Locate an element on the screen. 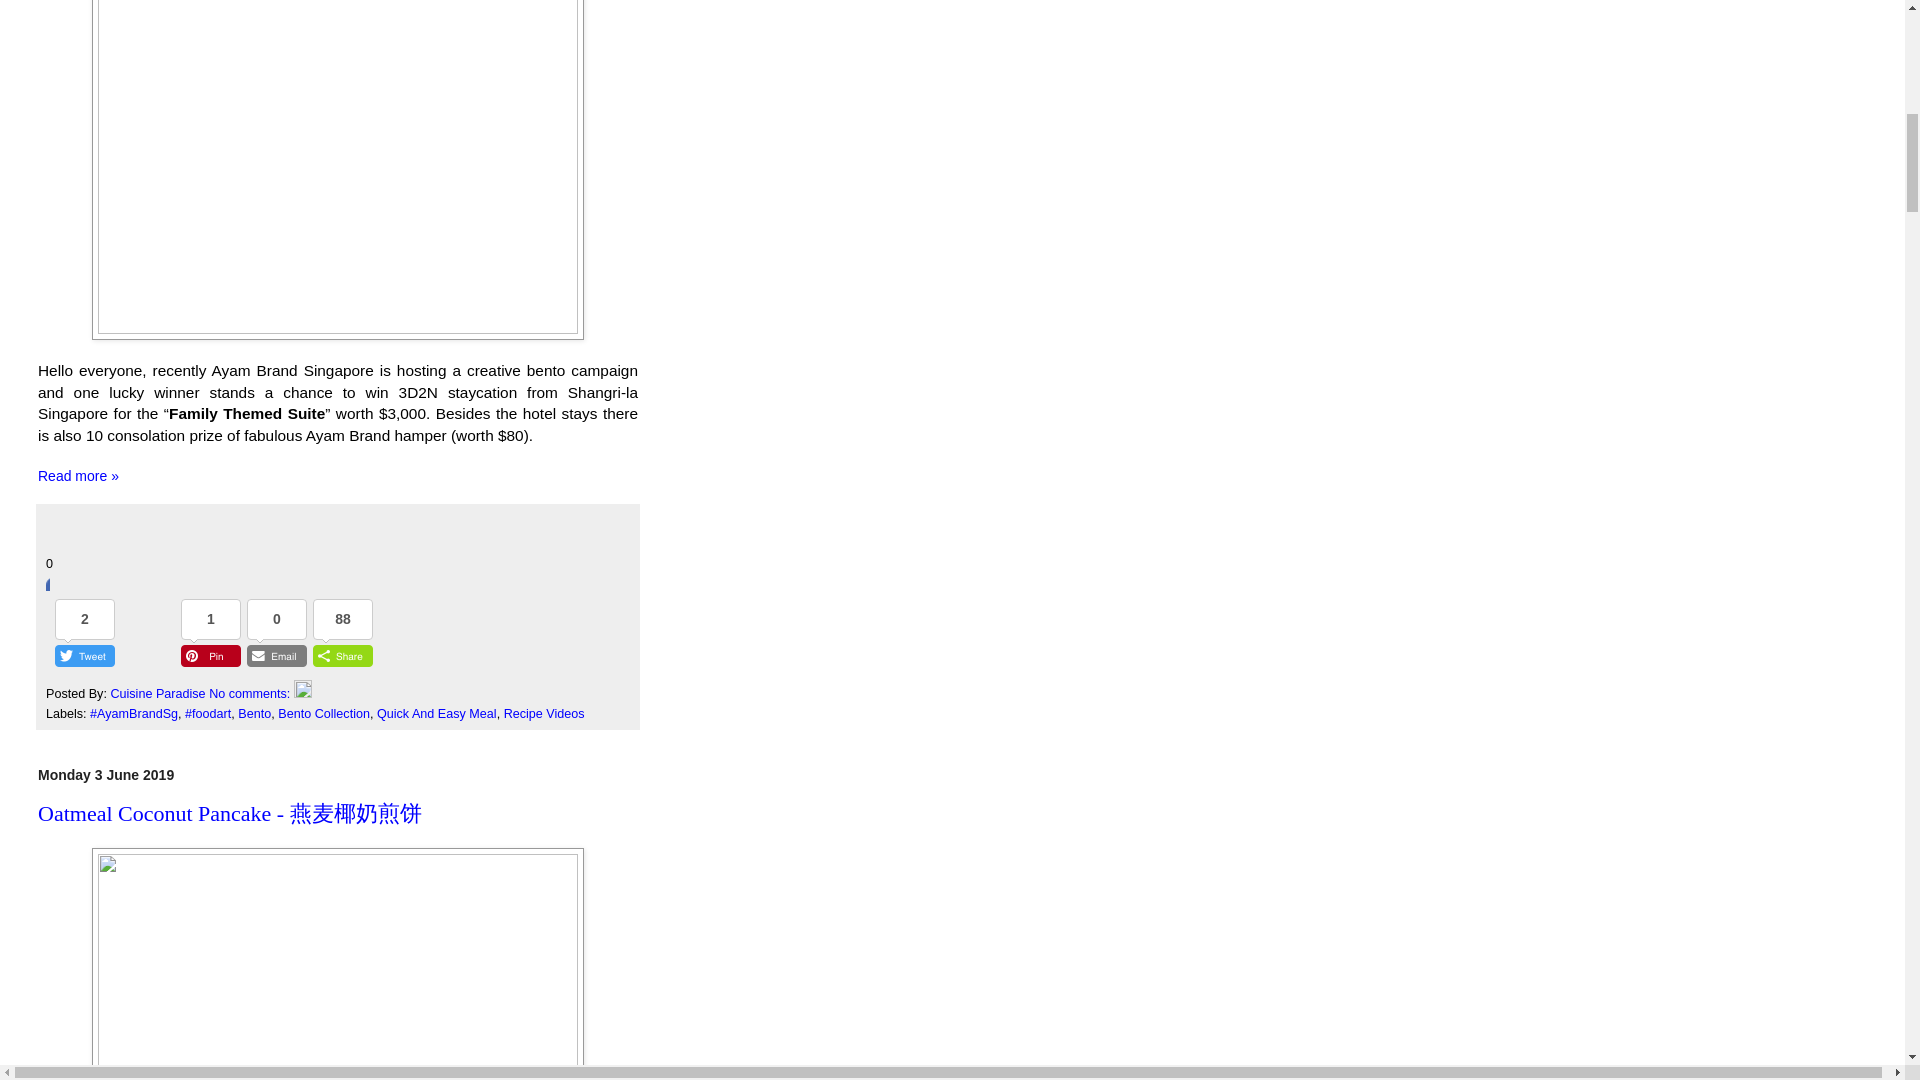  Recipe Videos is located at coordinates (544, 714).